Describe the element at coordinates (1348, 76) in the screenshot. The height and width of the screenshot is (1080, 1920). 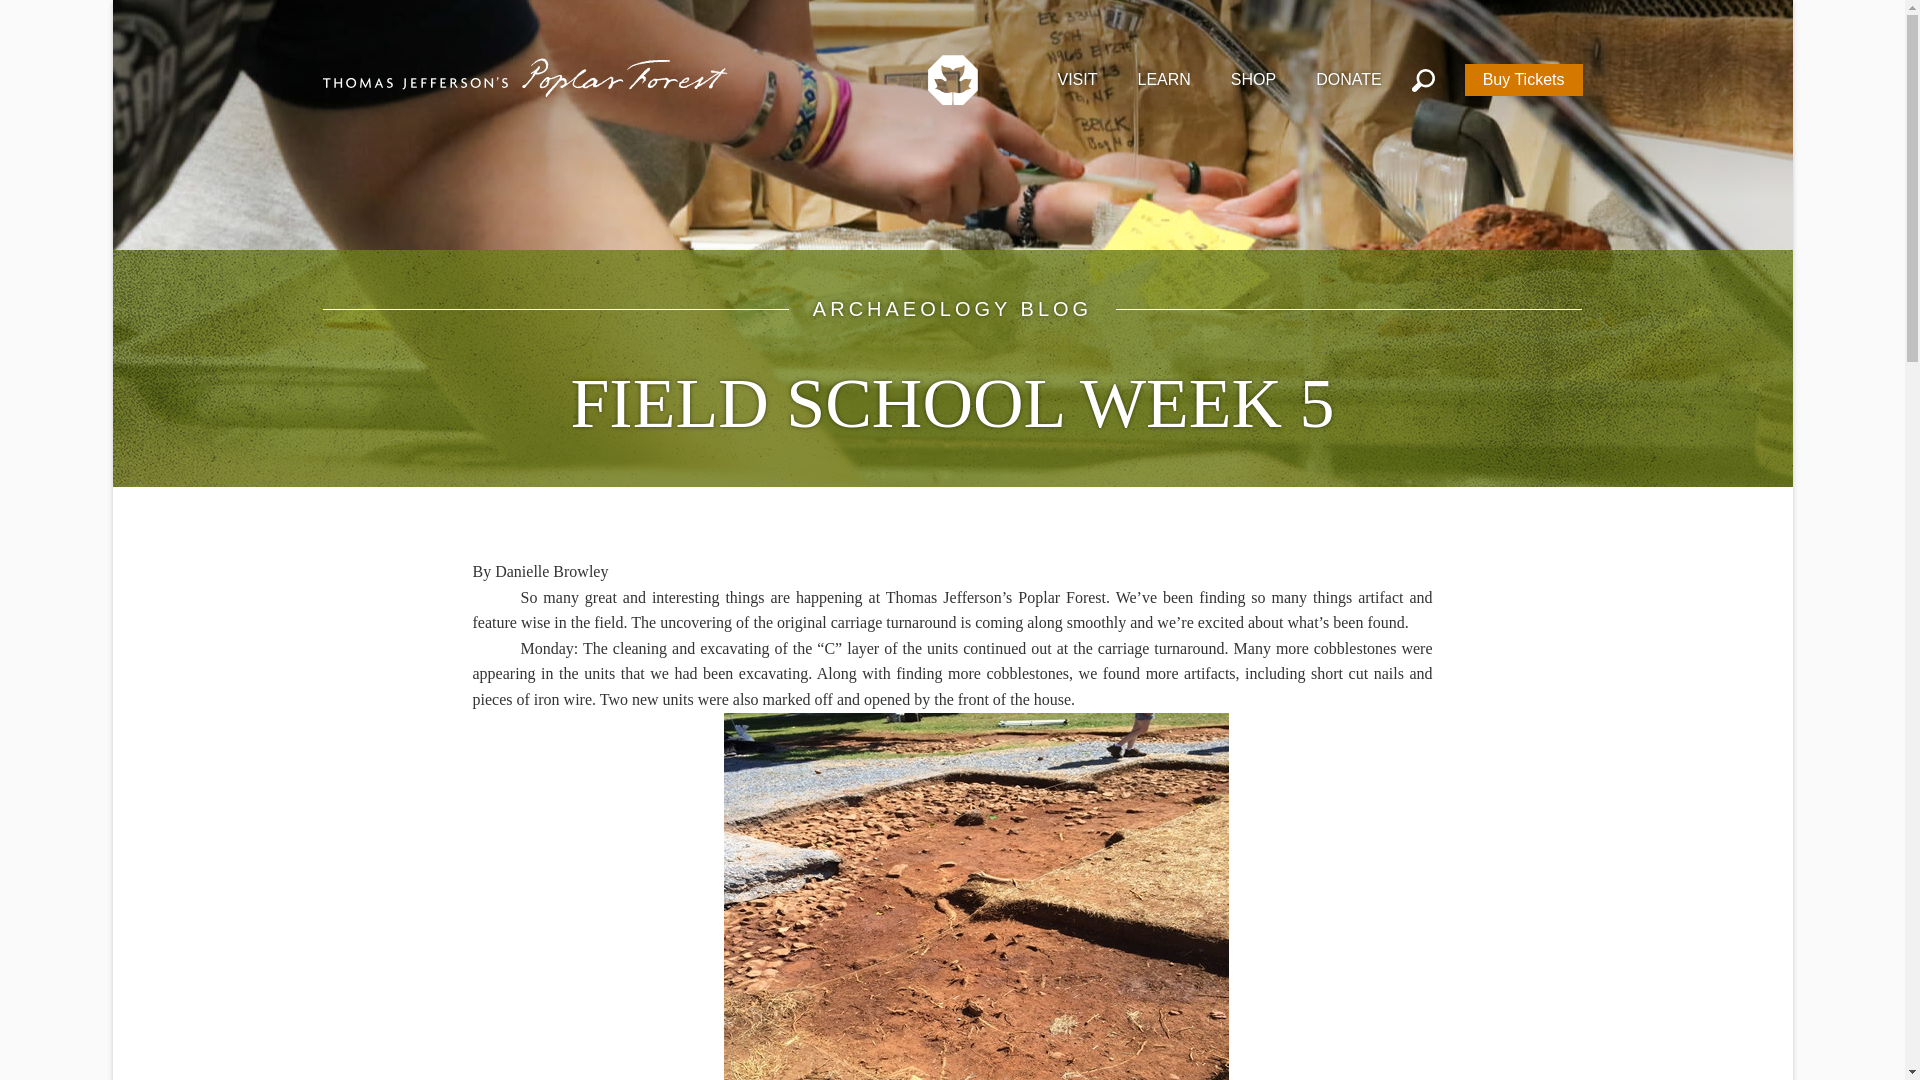
I see `DONATE` at that location.